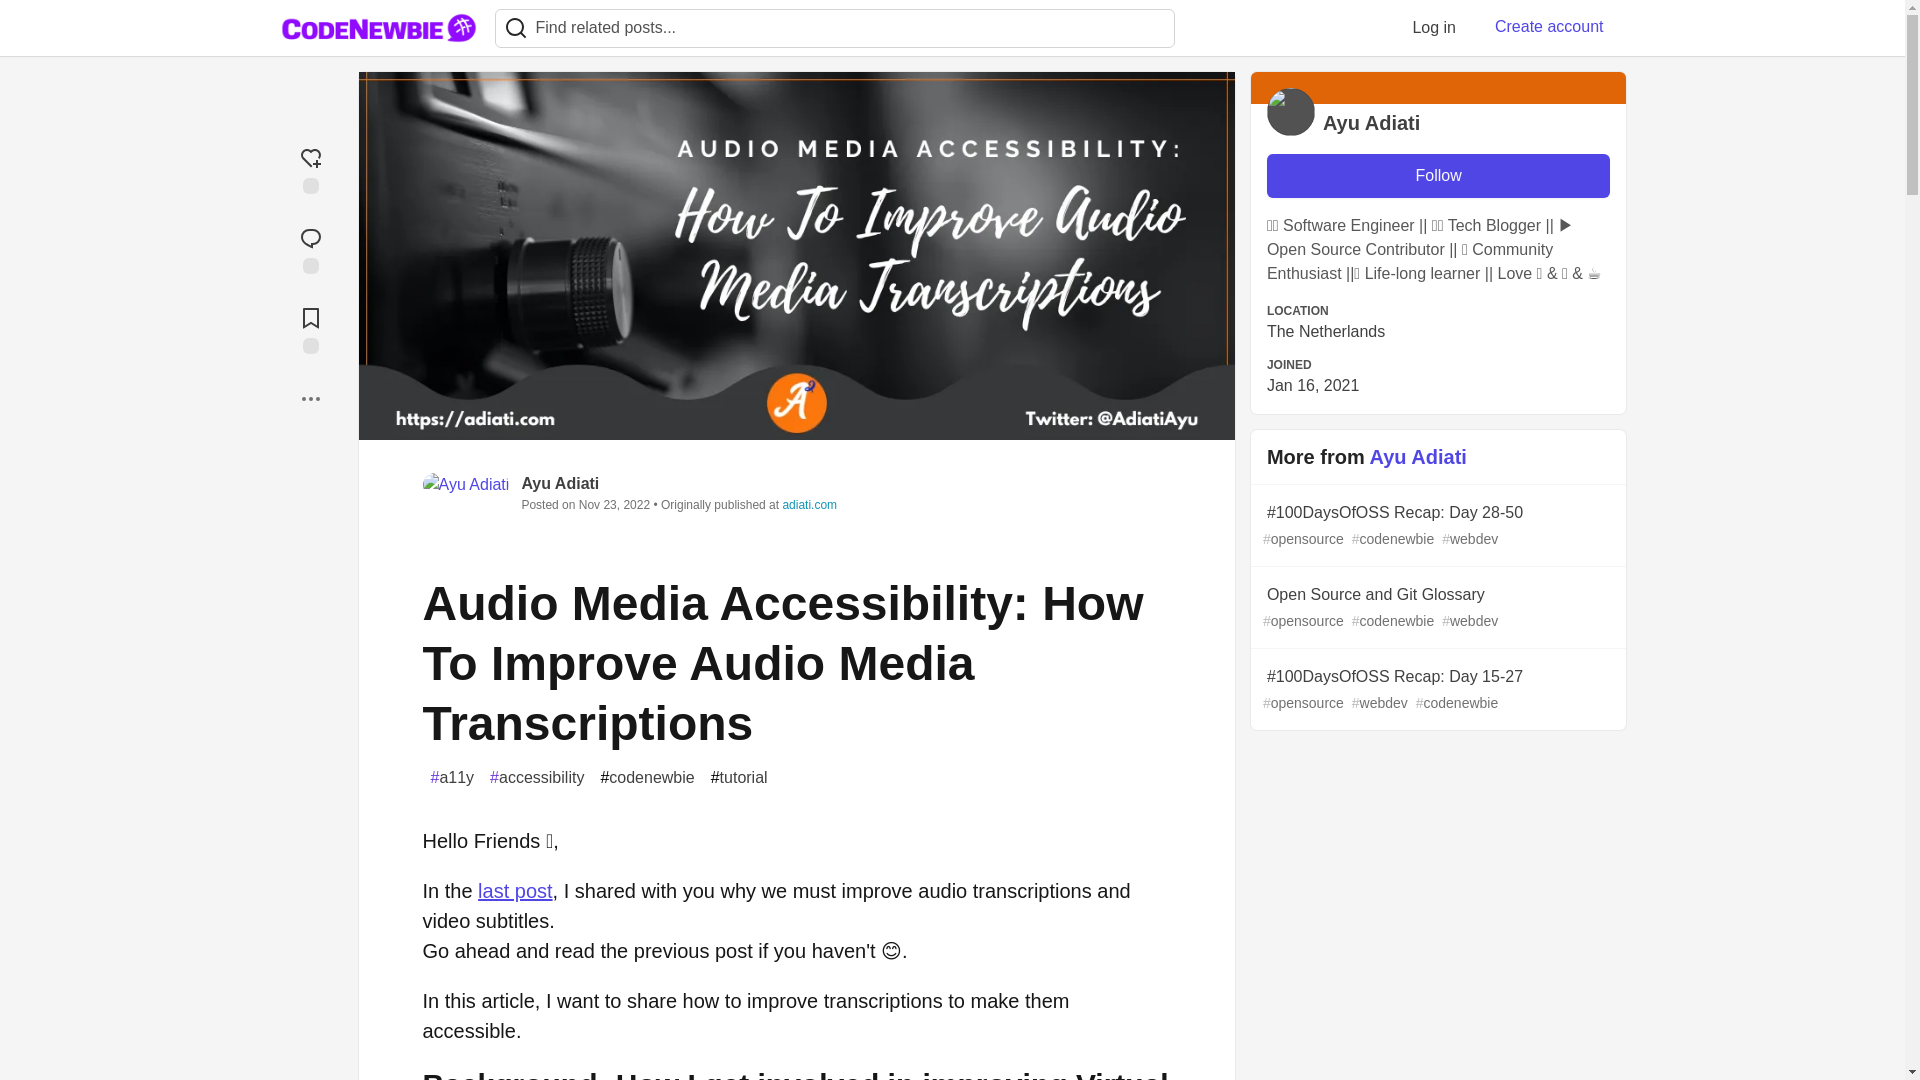 The image size is (1920, 1080). What do you see at coordinates (516, 28) in the screenshot?
I see `Search` at bounding box center [516, 28].